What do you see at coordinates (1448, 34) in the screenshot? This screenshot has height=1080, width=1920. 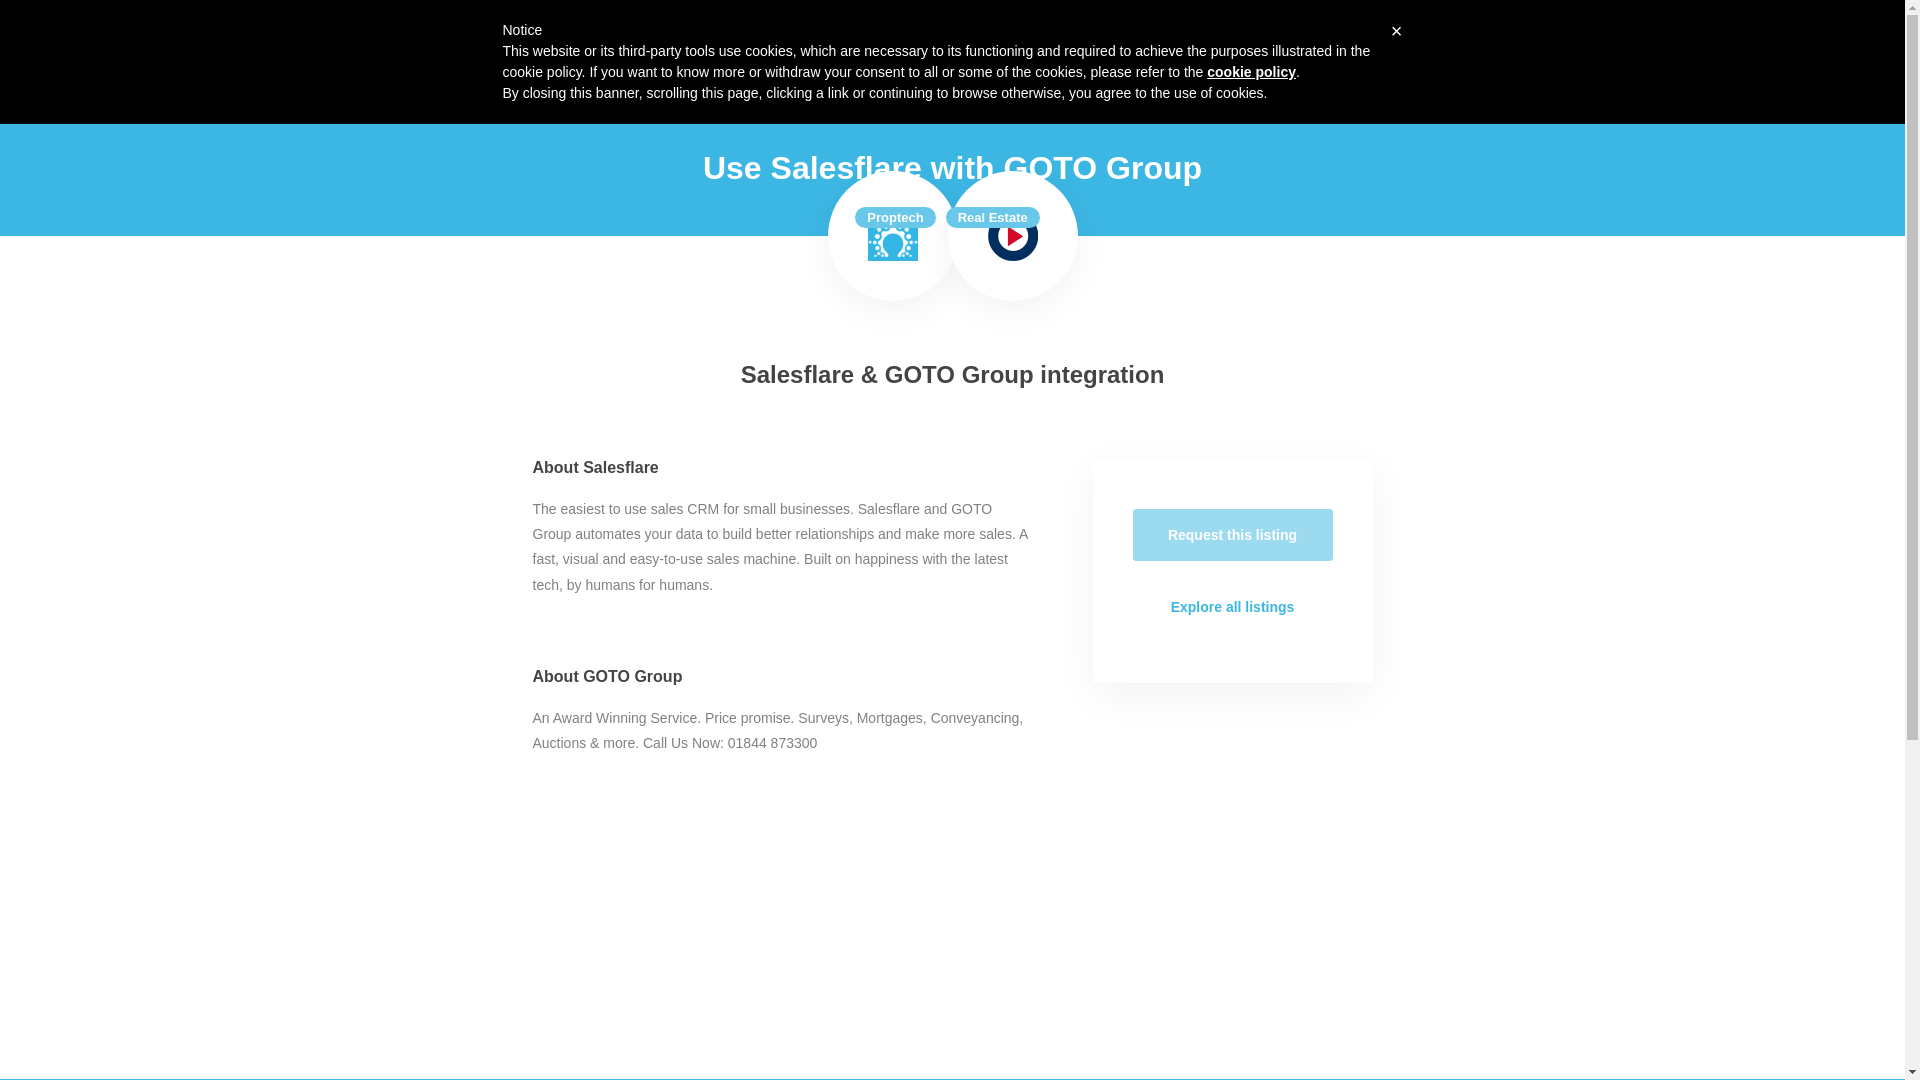 I see `Try it for free` at bounding box center [1448, 34].